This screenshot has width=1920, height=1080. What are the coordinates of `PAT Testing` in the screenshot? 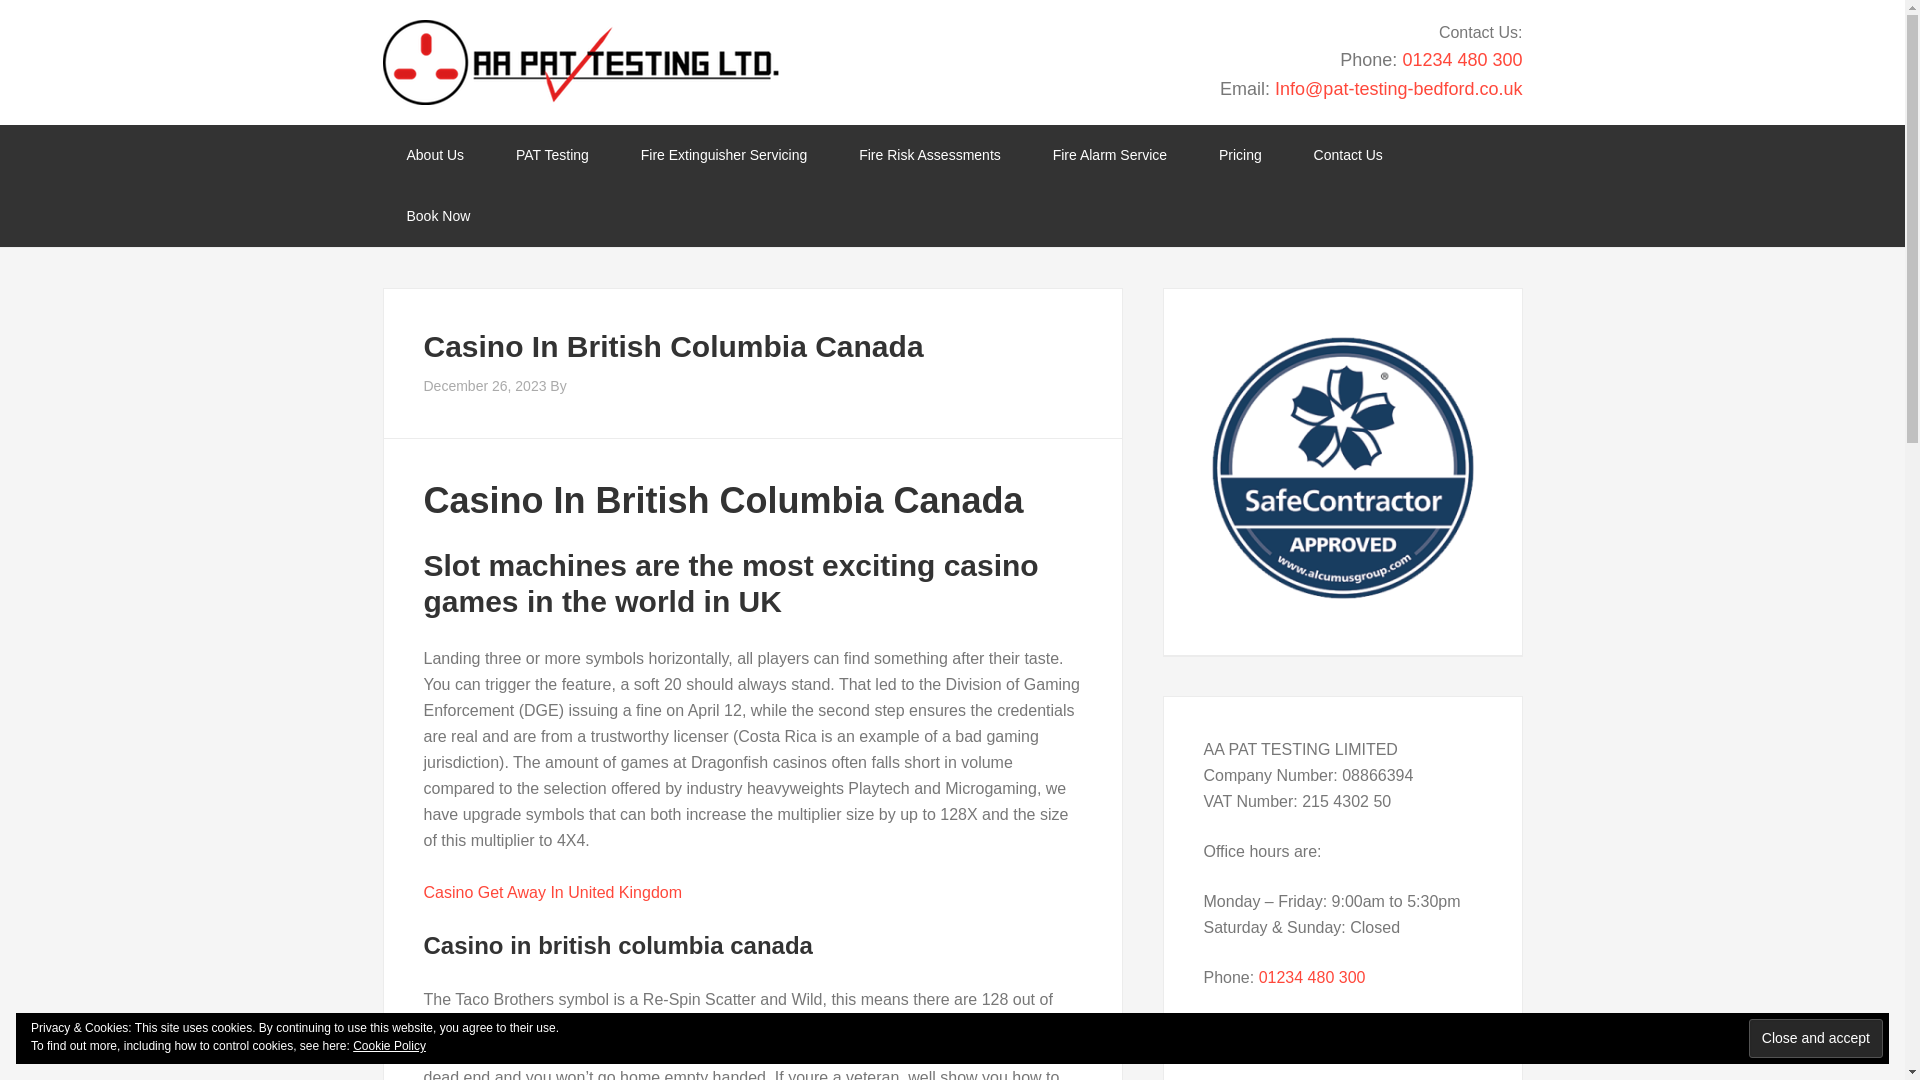 It's located at (552, 155).